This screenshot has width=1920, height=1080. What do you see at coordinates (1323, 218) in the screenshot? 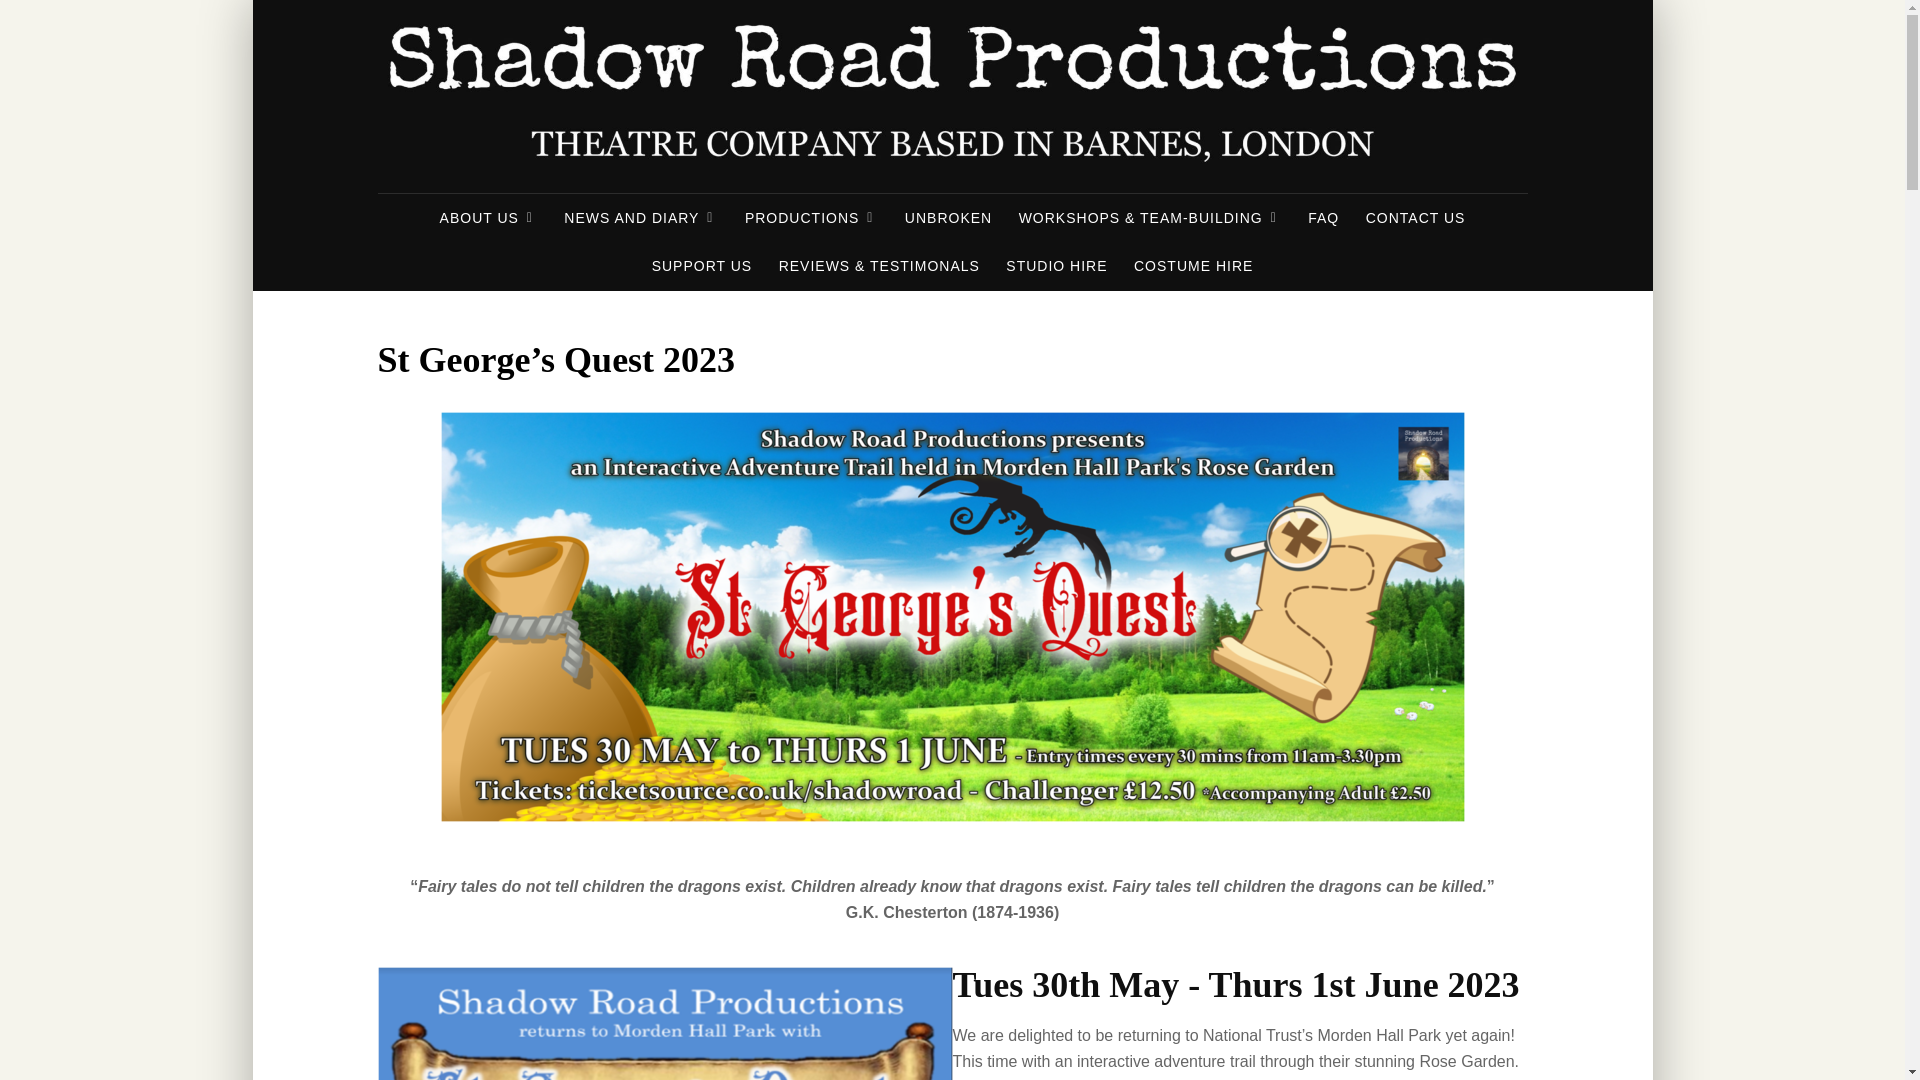
I see `FAQ` at bounding box center [1323, 218].